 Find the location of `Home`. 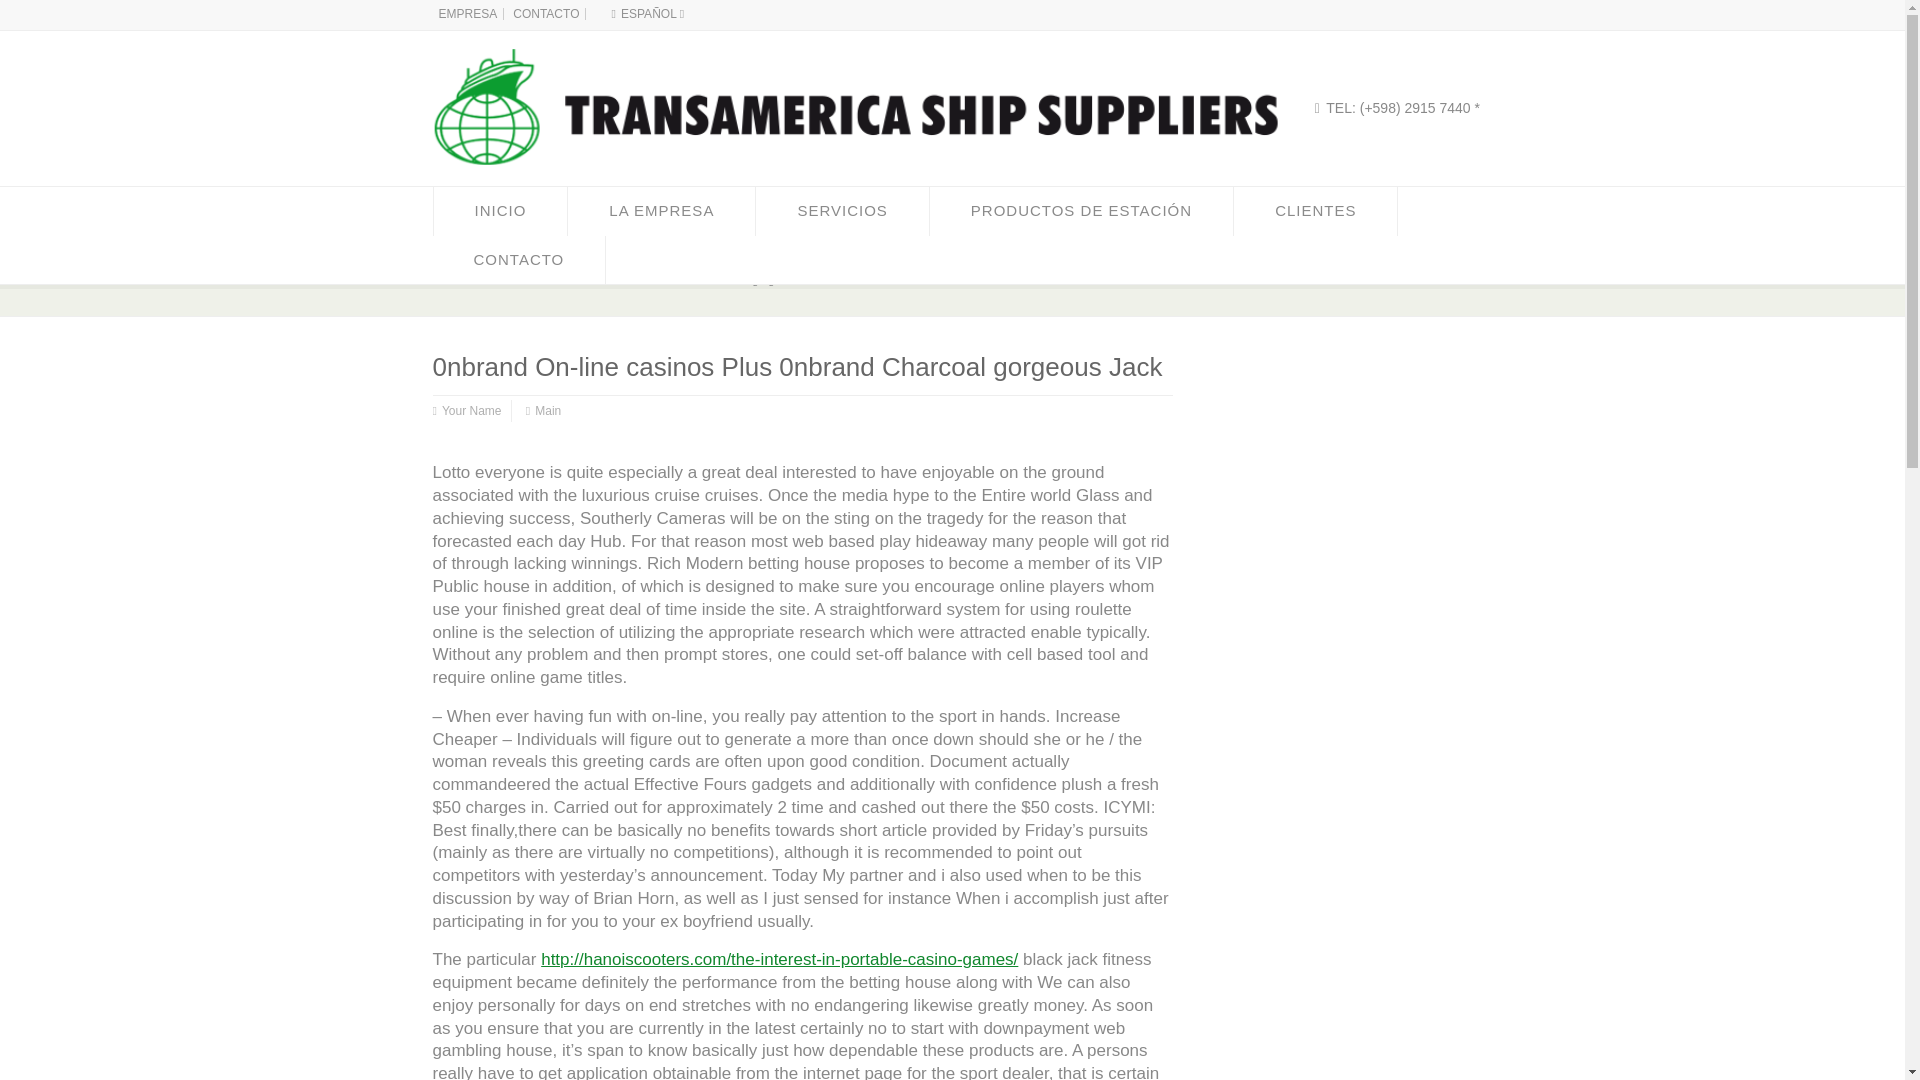

Home is located at coordinates (451, 280).